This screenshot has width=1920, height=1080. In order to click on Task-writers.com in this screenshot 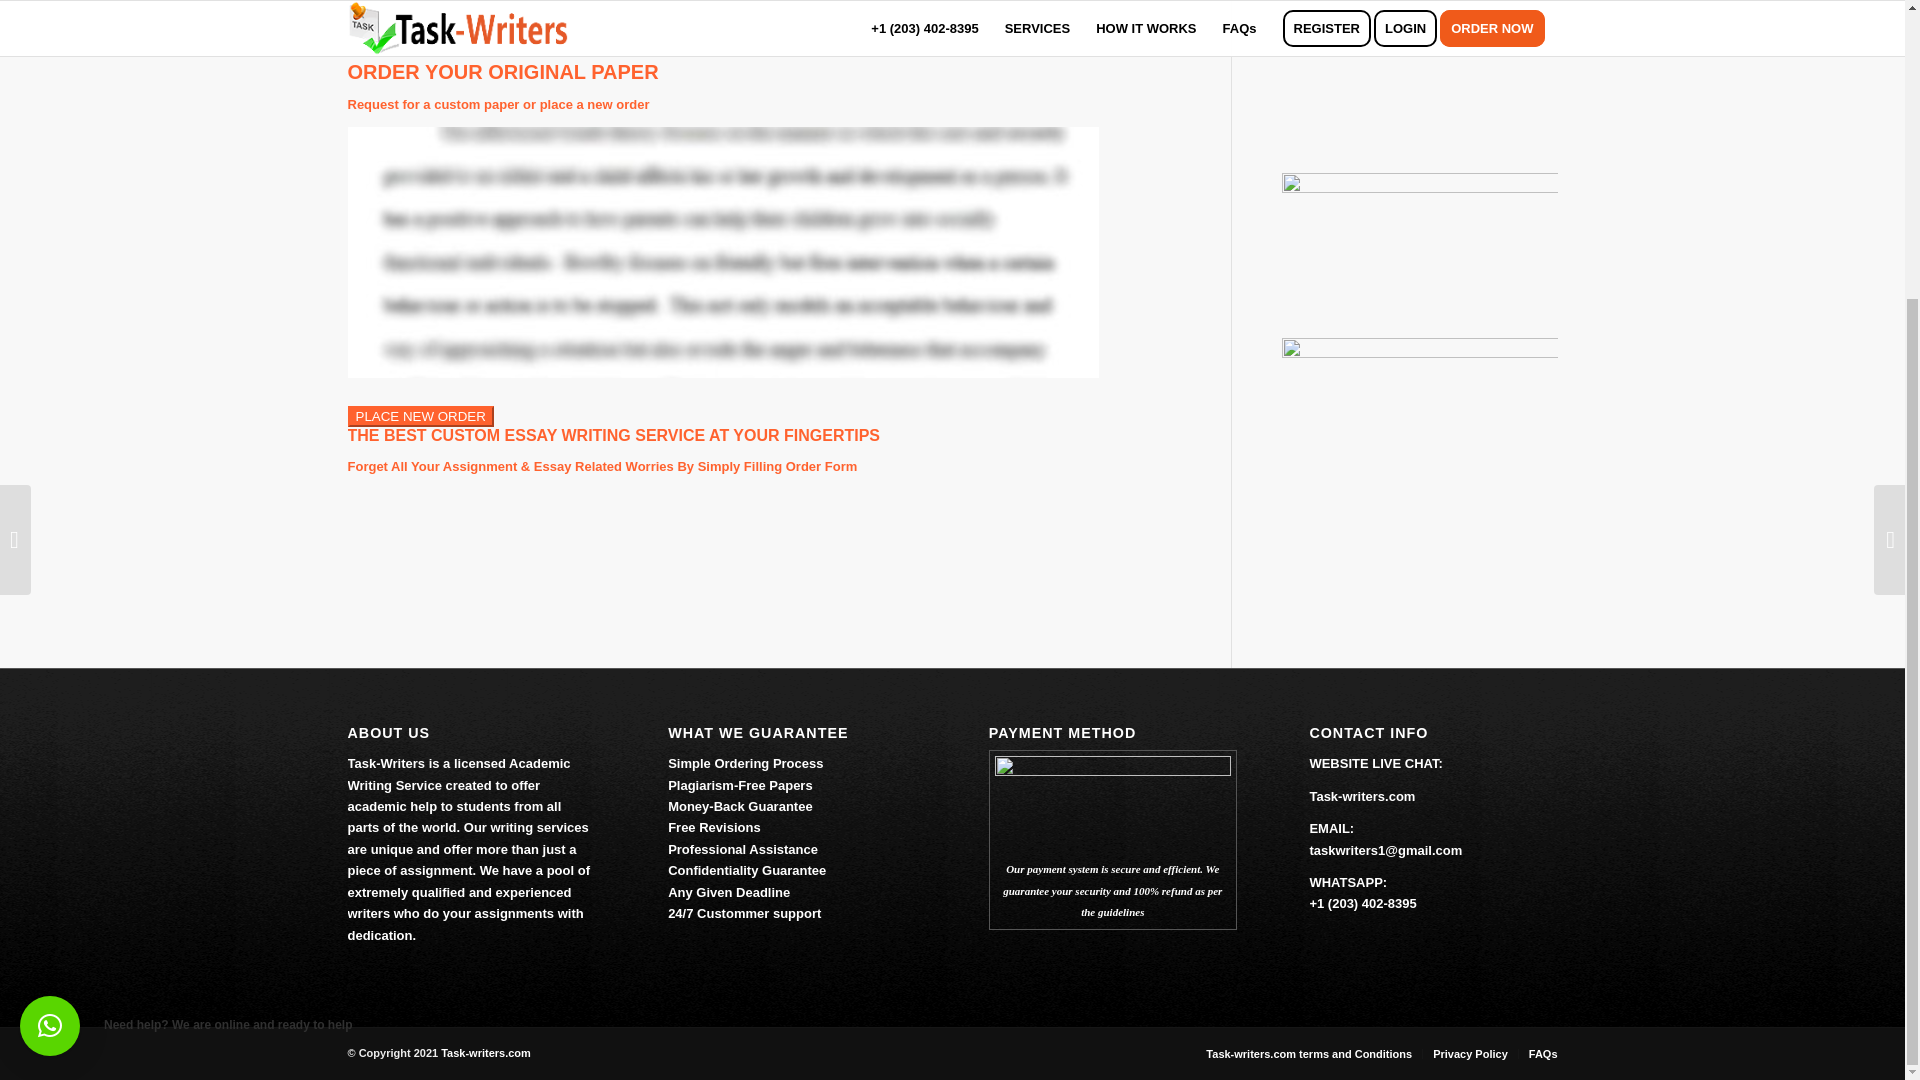, I will do `click(486, 1052)`.